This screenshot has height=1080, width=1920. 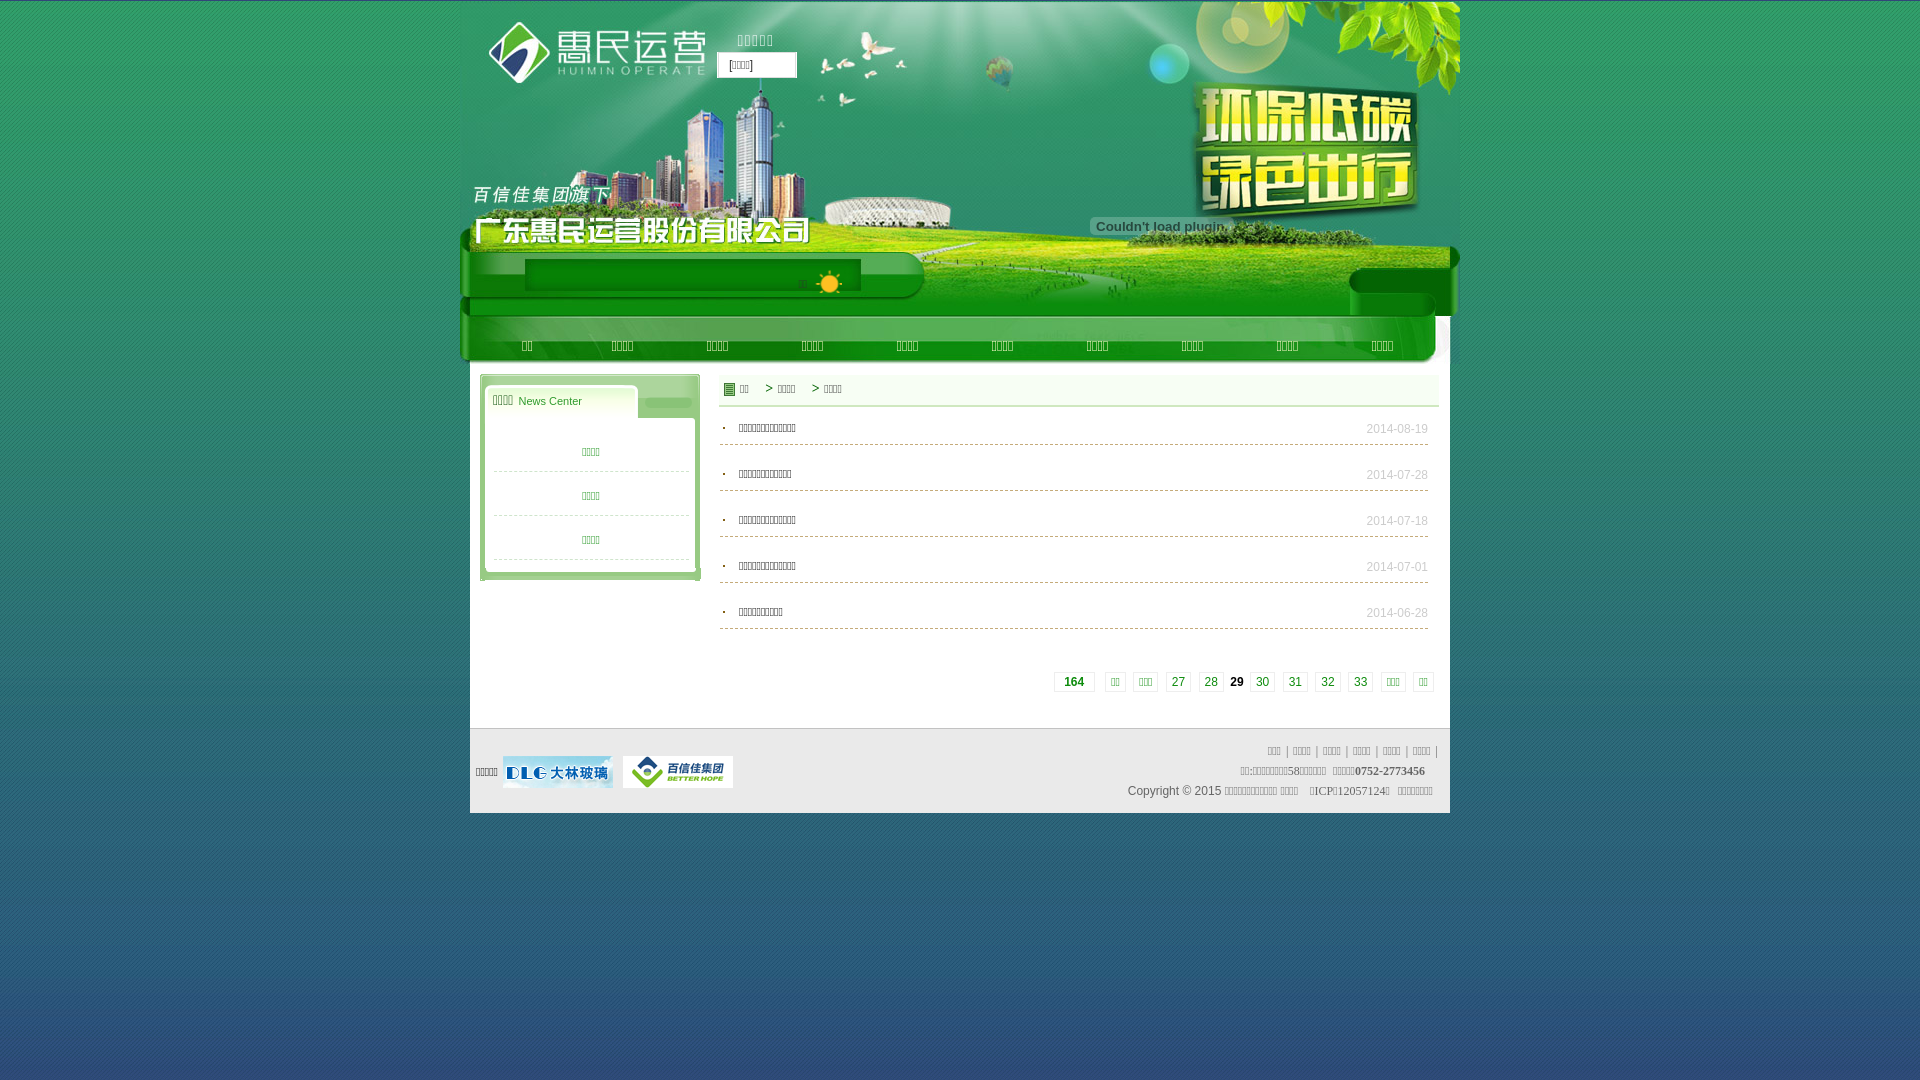 I want to click on 33, so click(x=1360, y=682).